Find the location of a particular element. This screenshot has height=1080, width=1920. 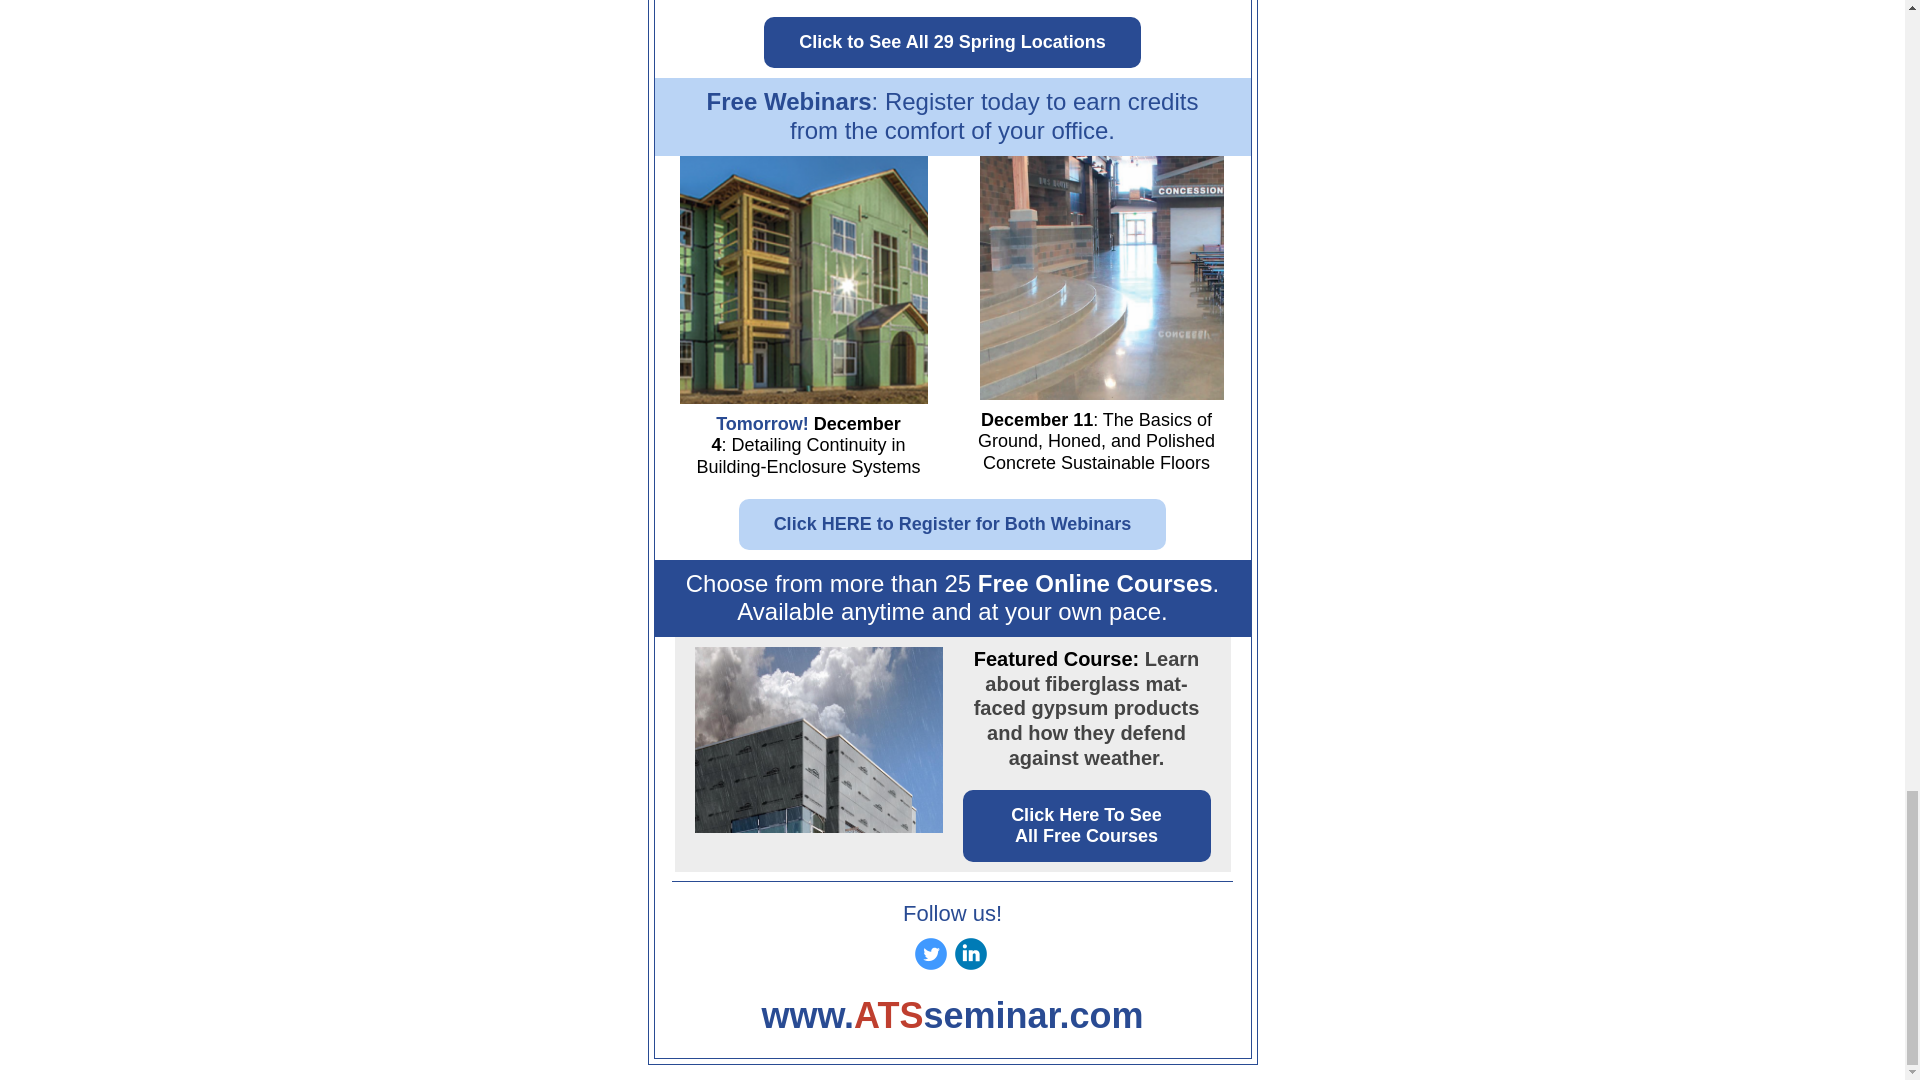

ATS is located at coordinates (888, 1014).